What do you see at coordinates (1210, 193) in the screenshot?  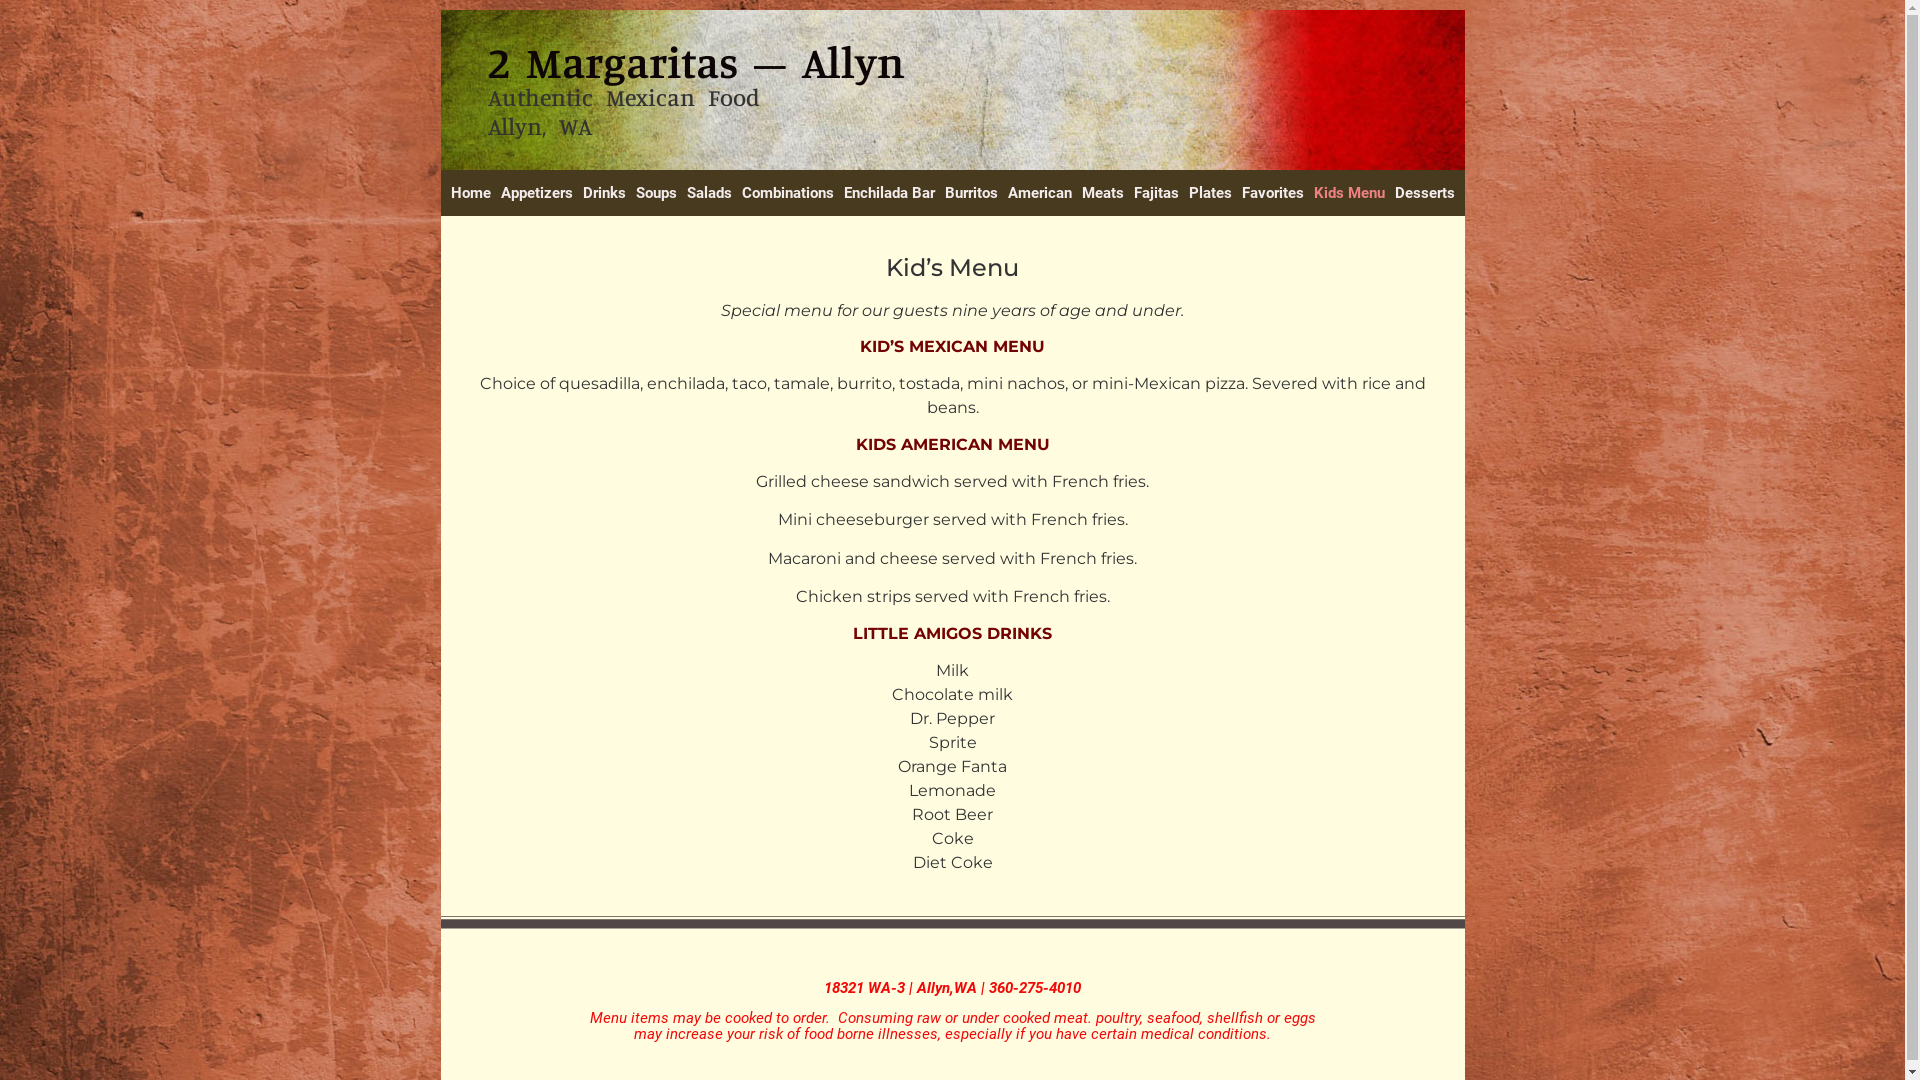 I see `Plates` at bounding box center [1210, 193].